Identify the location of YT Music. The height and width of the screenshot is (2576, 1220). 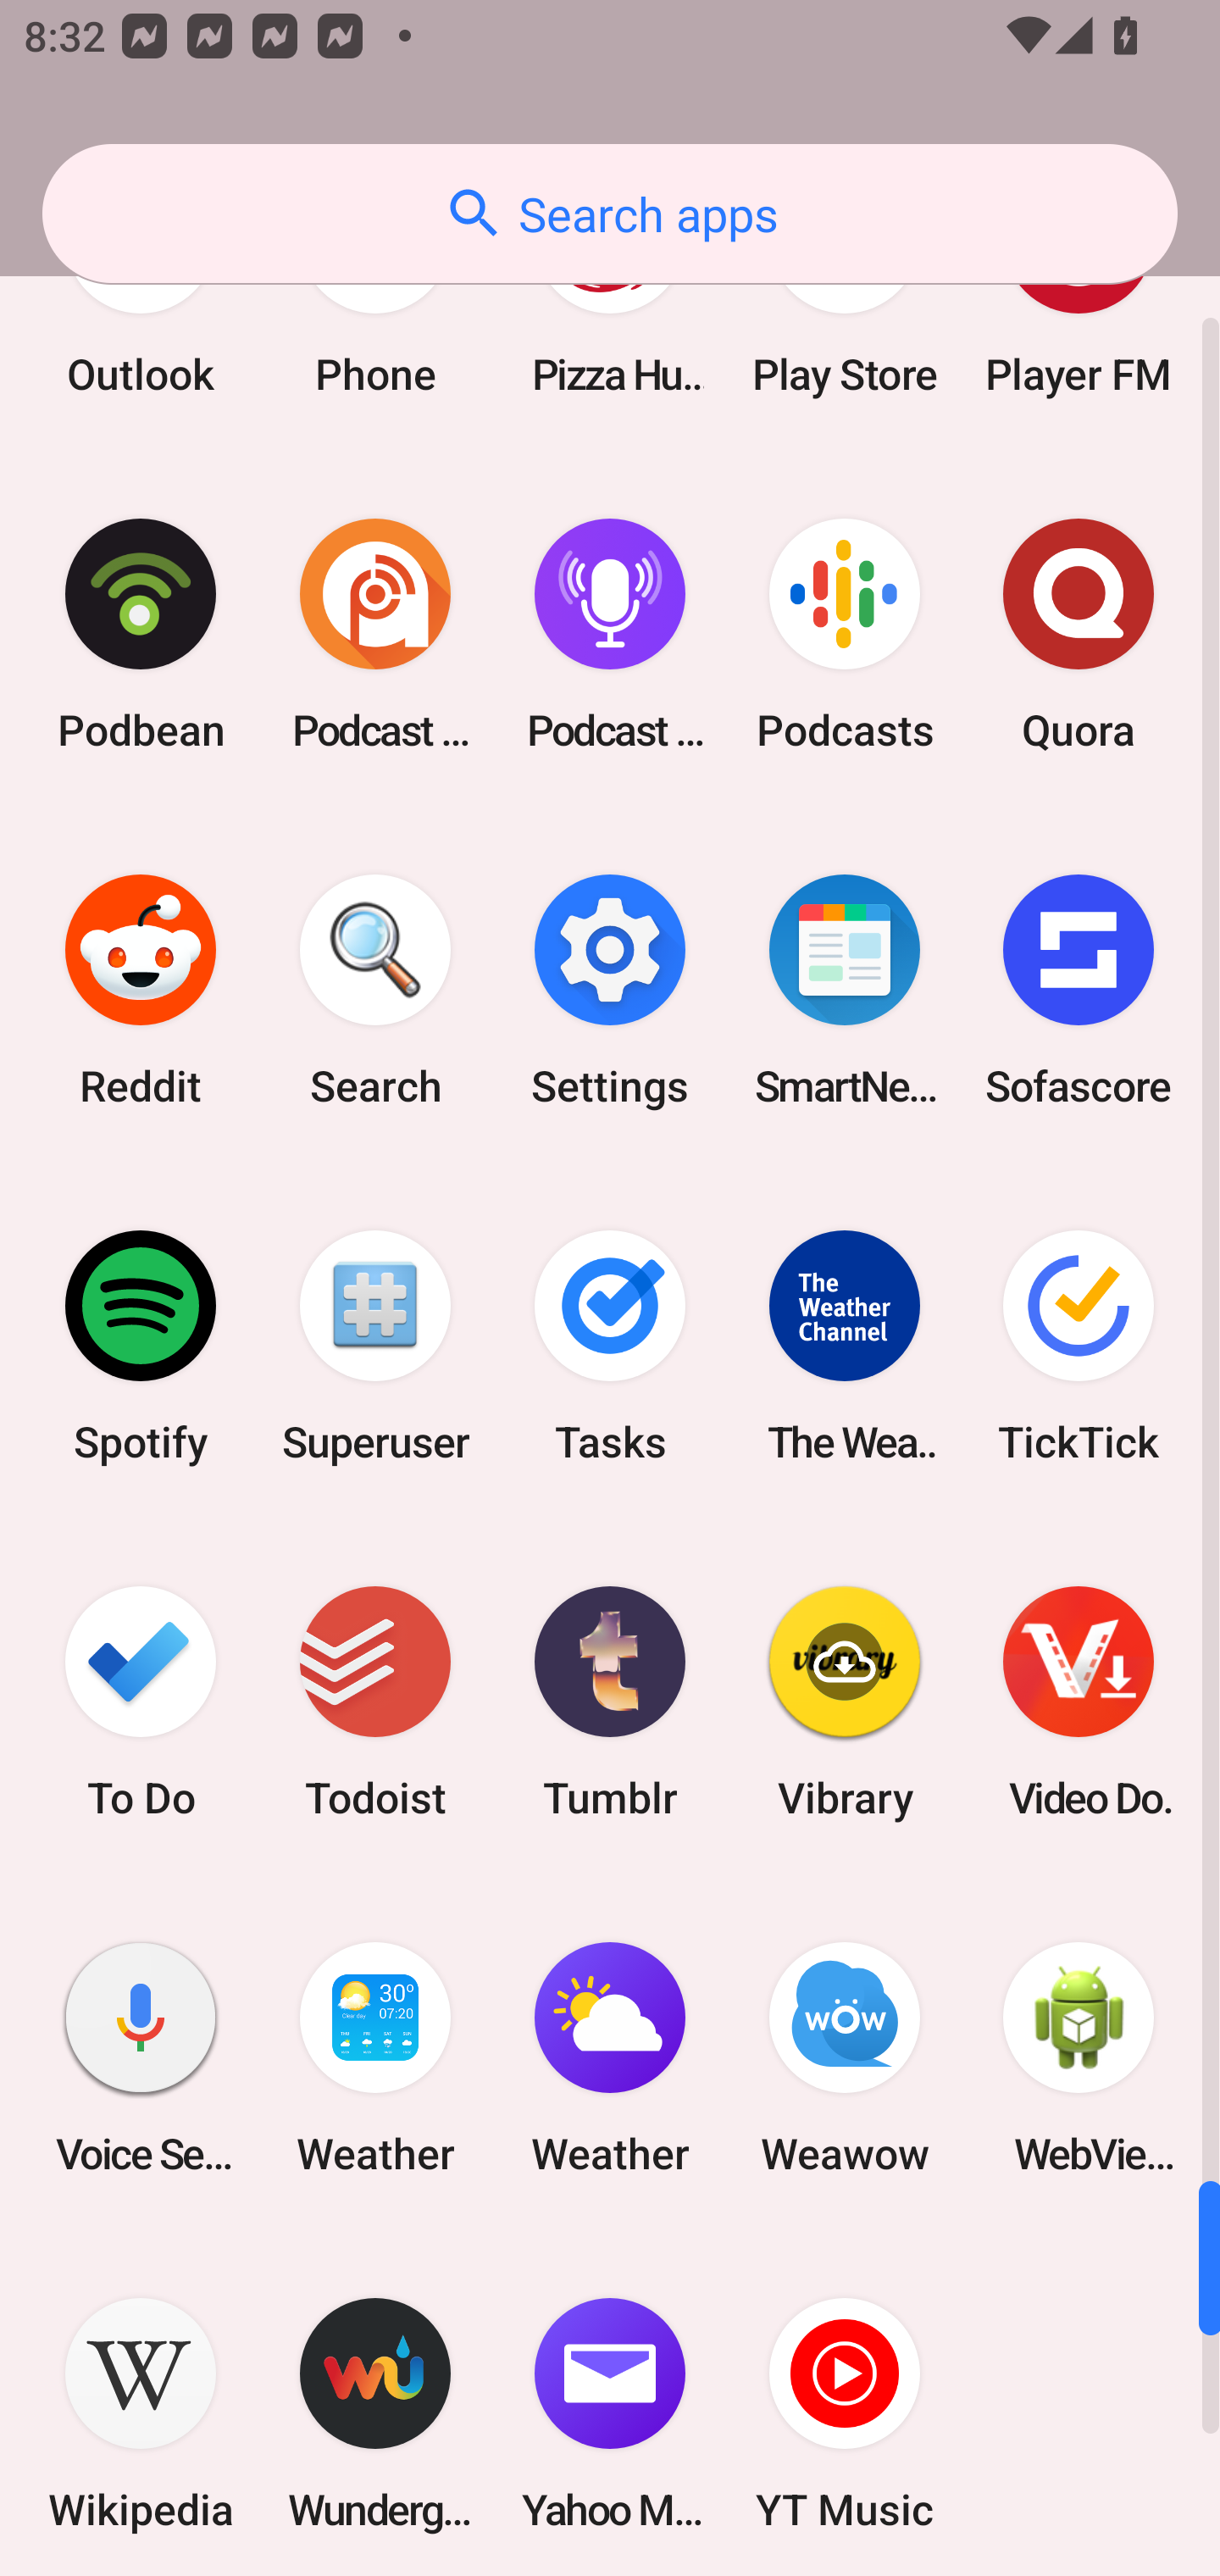
(844, 2406).